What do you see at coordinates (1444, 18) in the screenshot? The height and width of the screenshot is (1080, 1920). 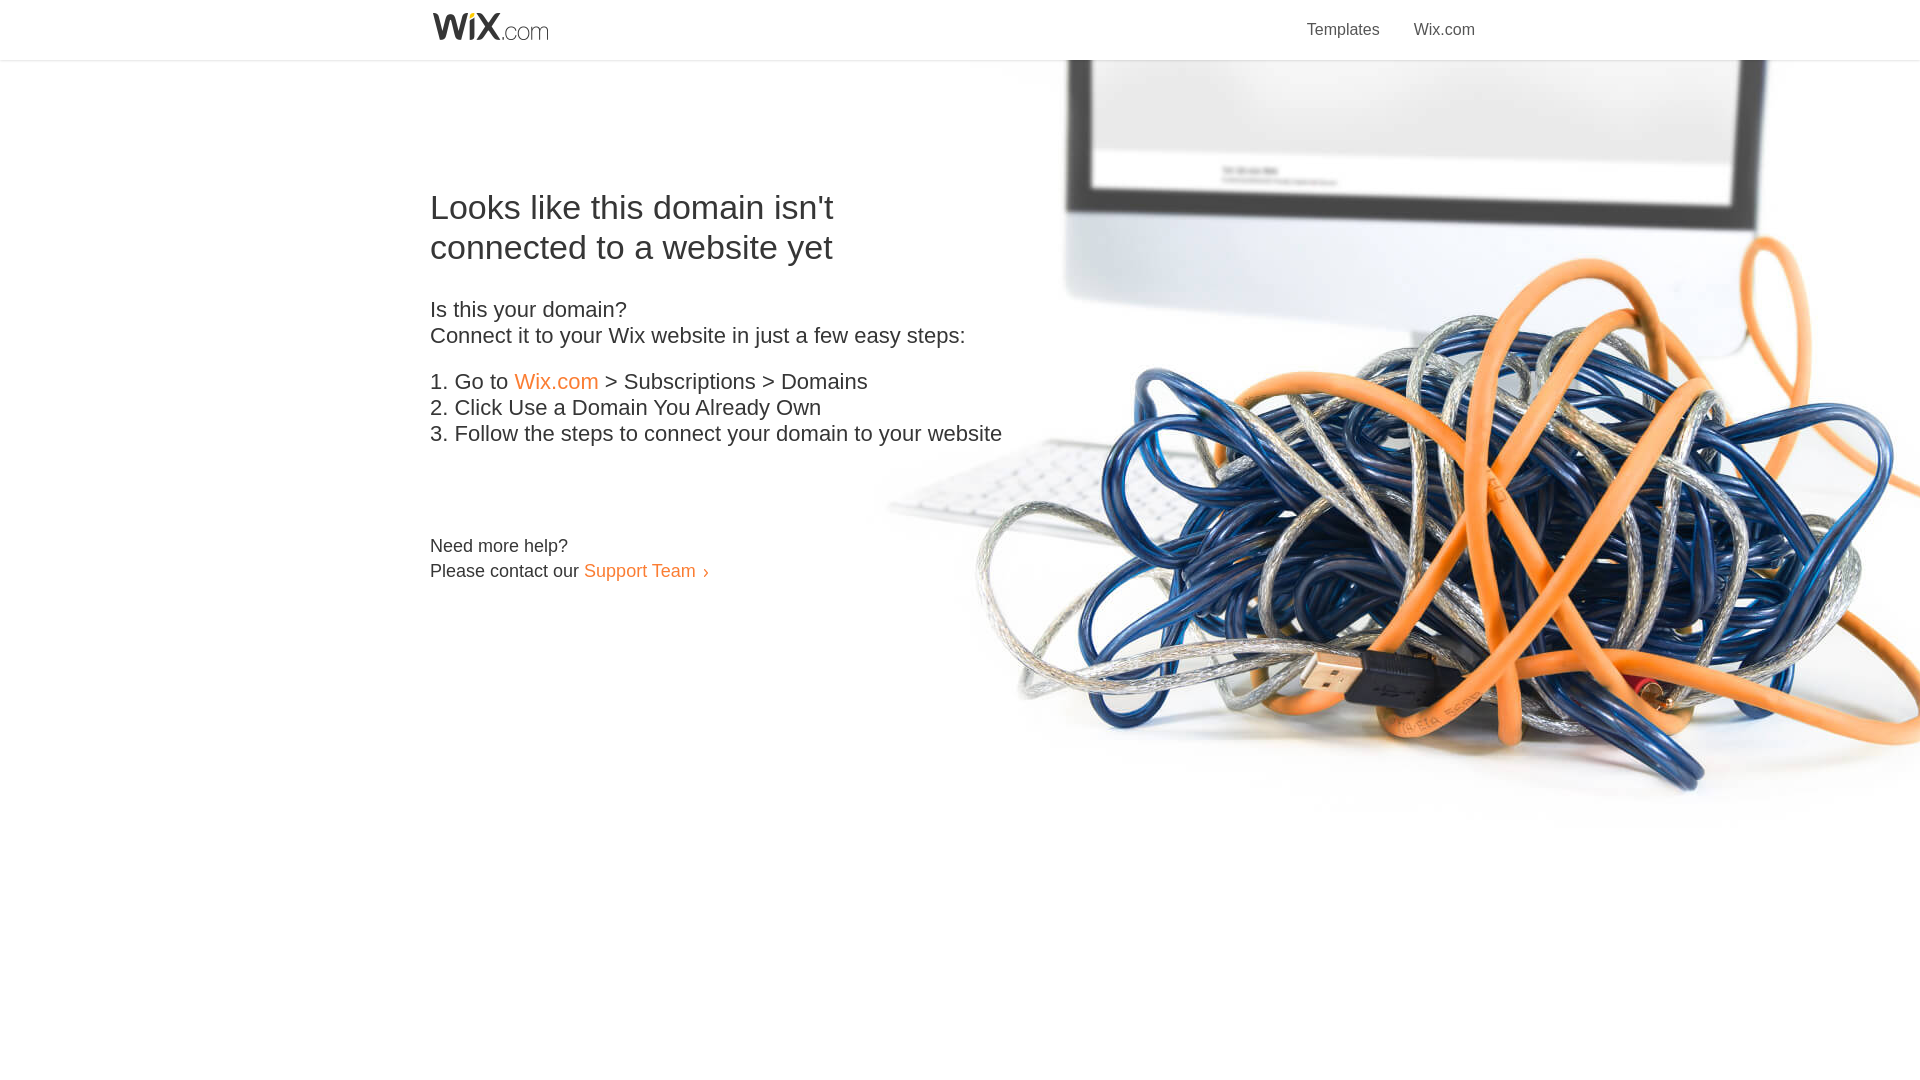 I see `Wix.com` at bounding box center [1444, 18].